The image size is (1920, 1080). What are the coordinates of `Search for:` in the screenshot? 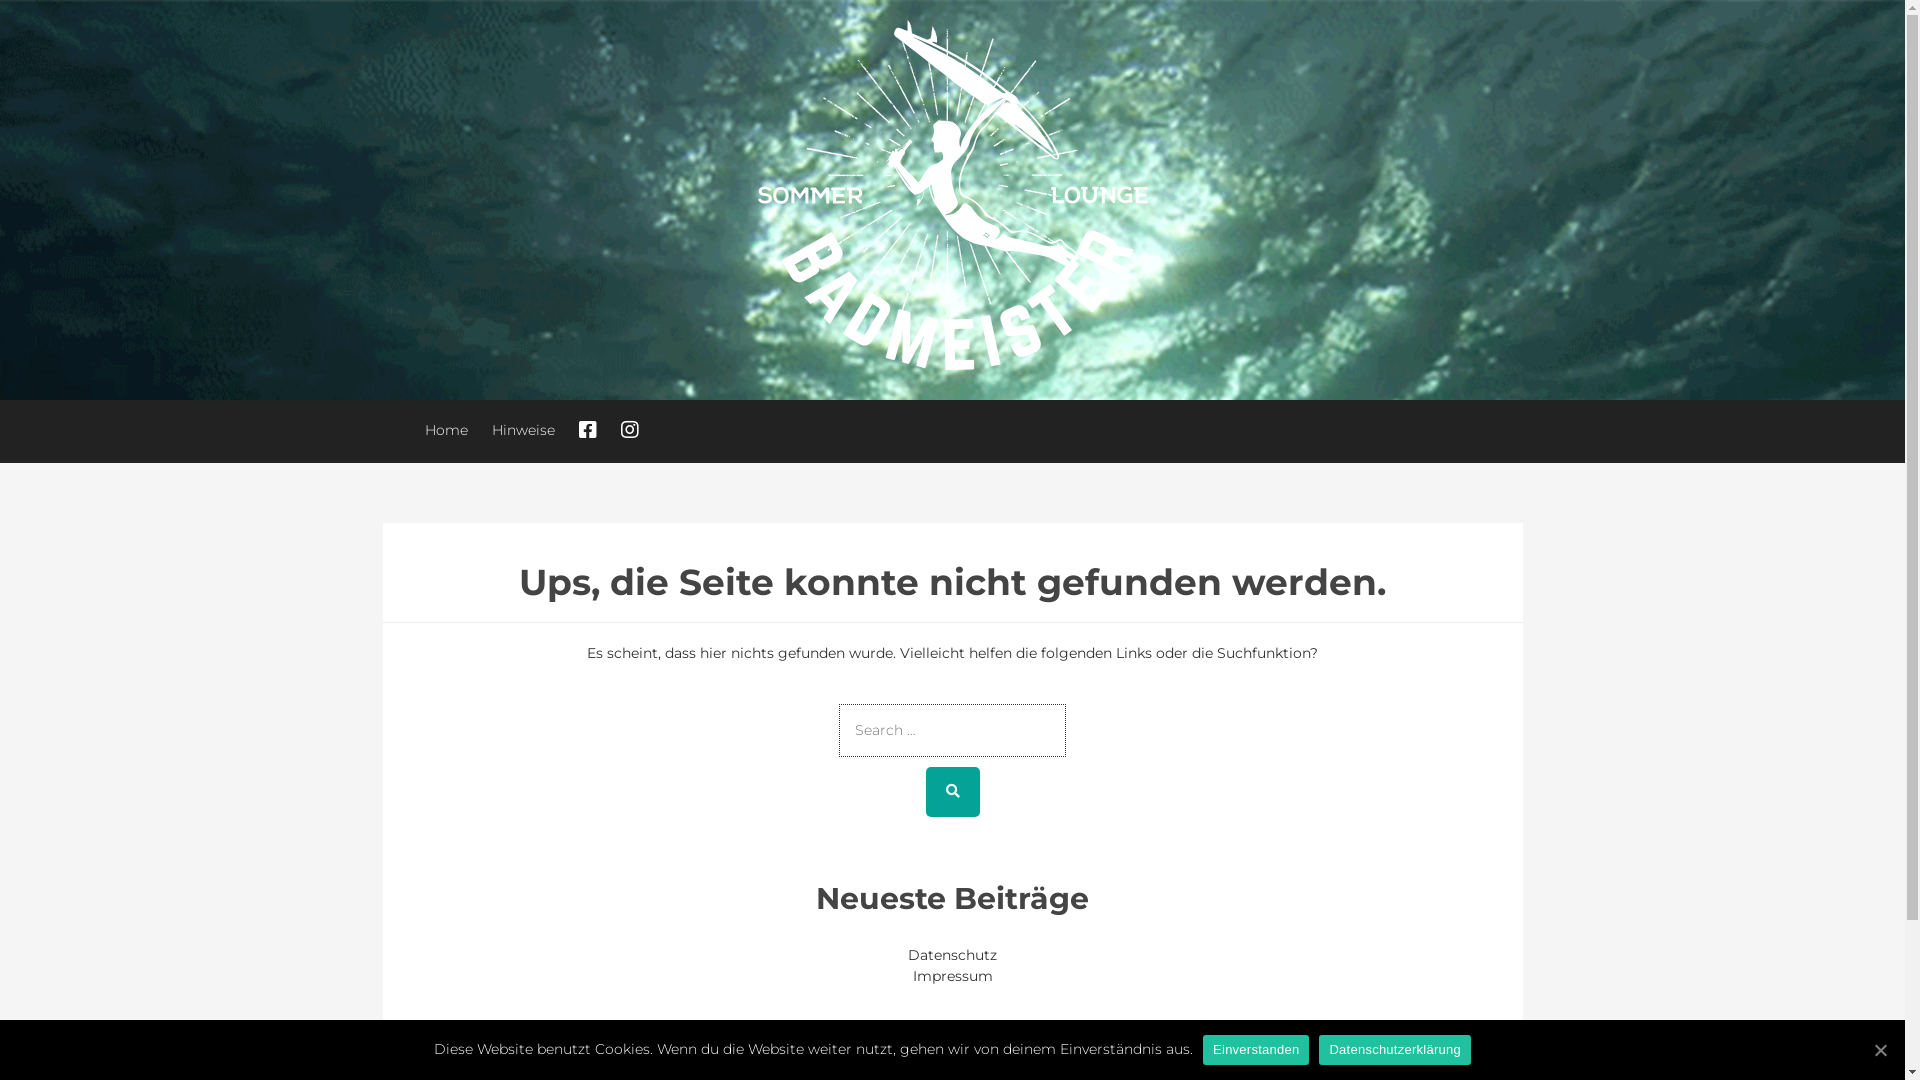 It's located at (952, 730).